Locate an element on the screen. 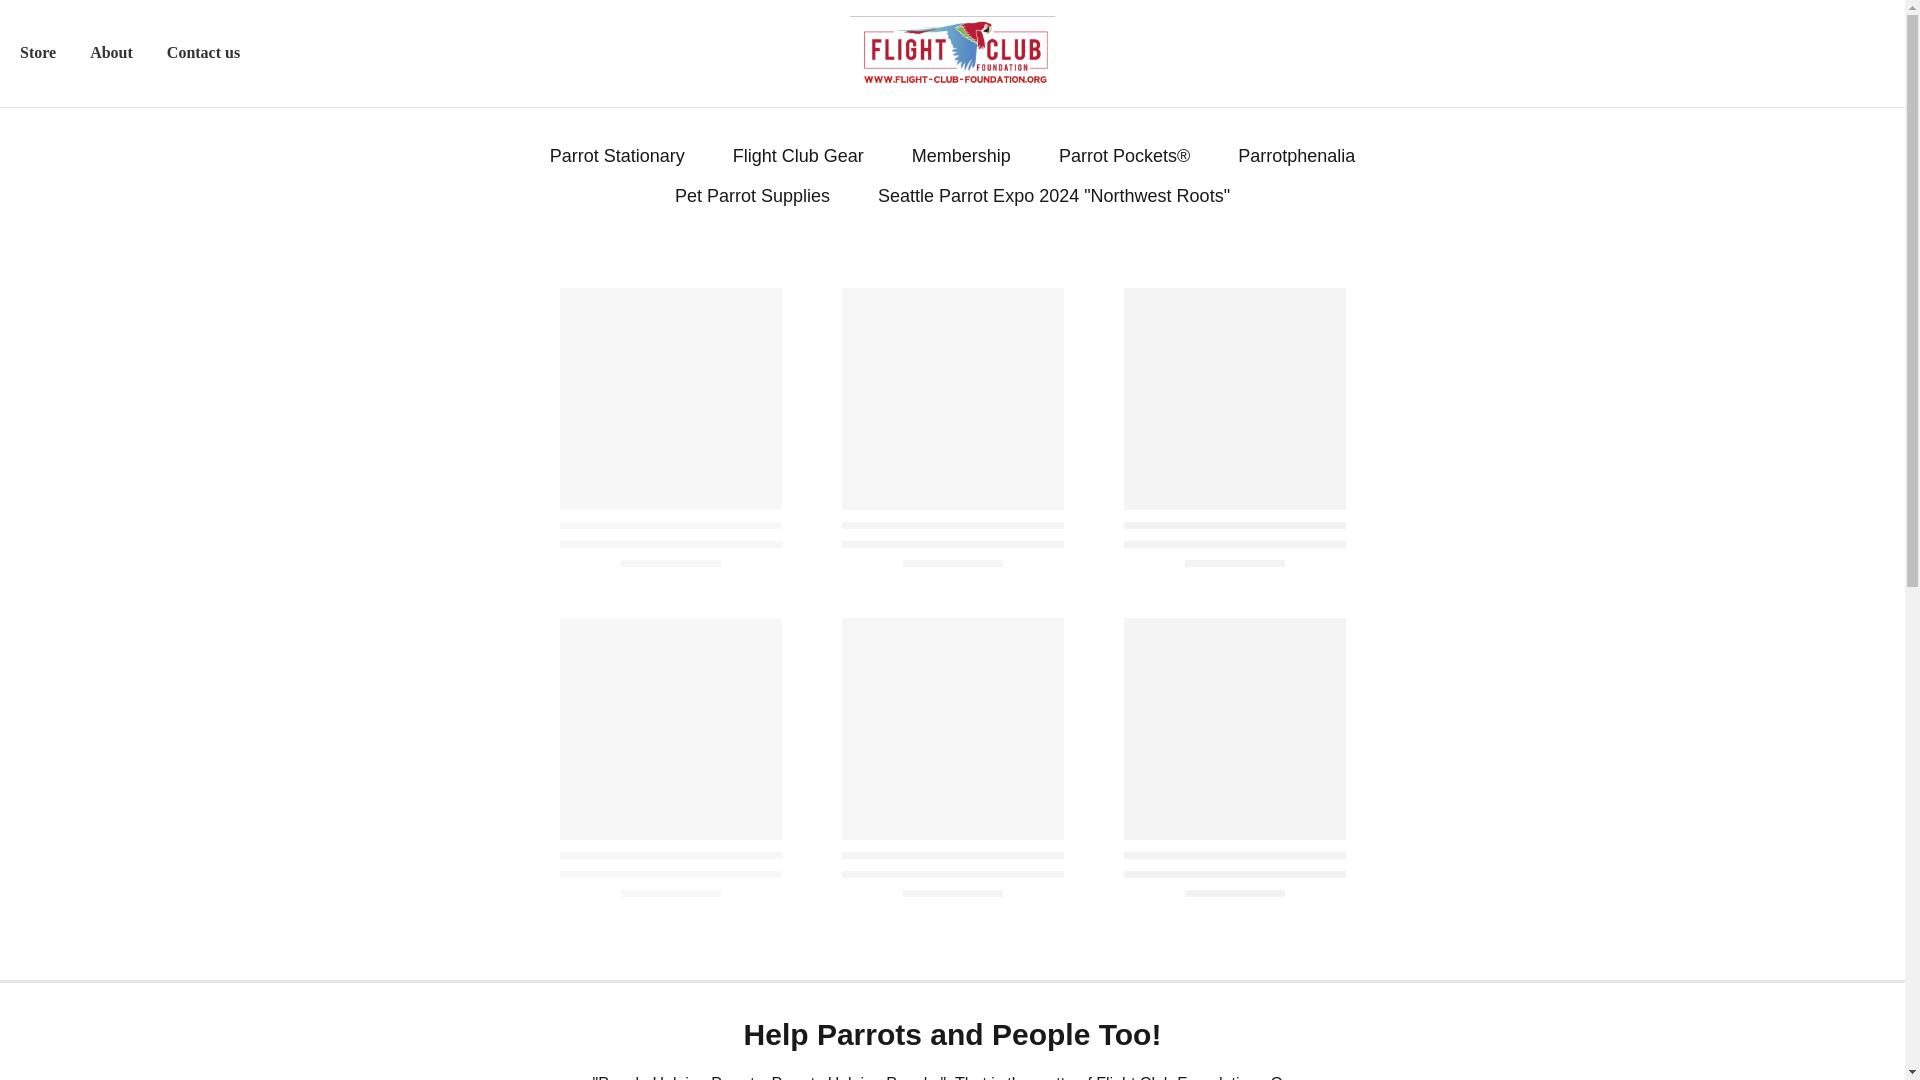 This screenshot has height=1080, width=1920. Contact us is located at coordinates (203, 52).